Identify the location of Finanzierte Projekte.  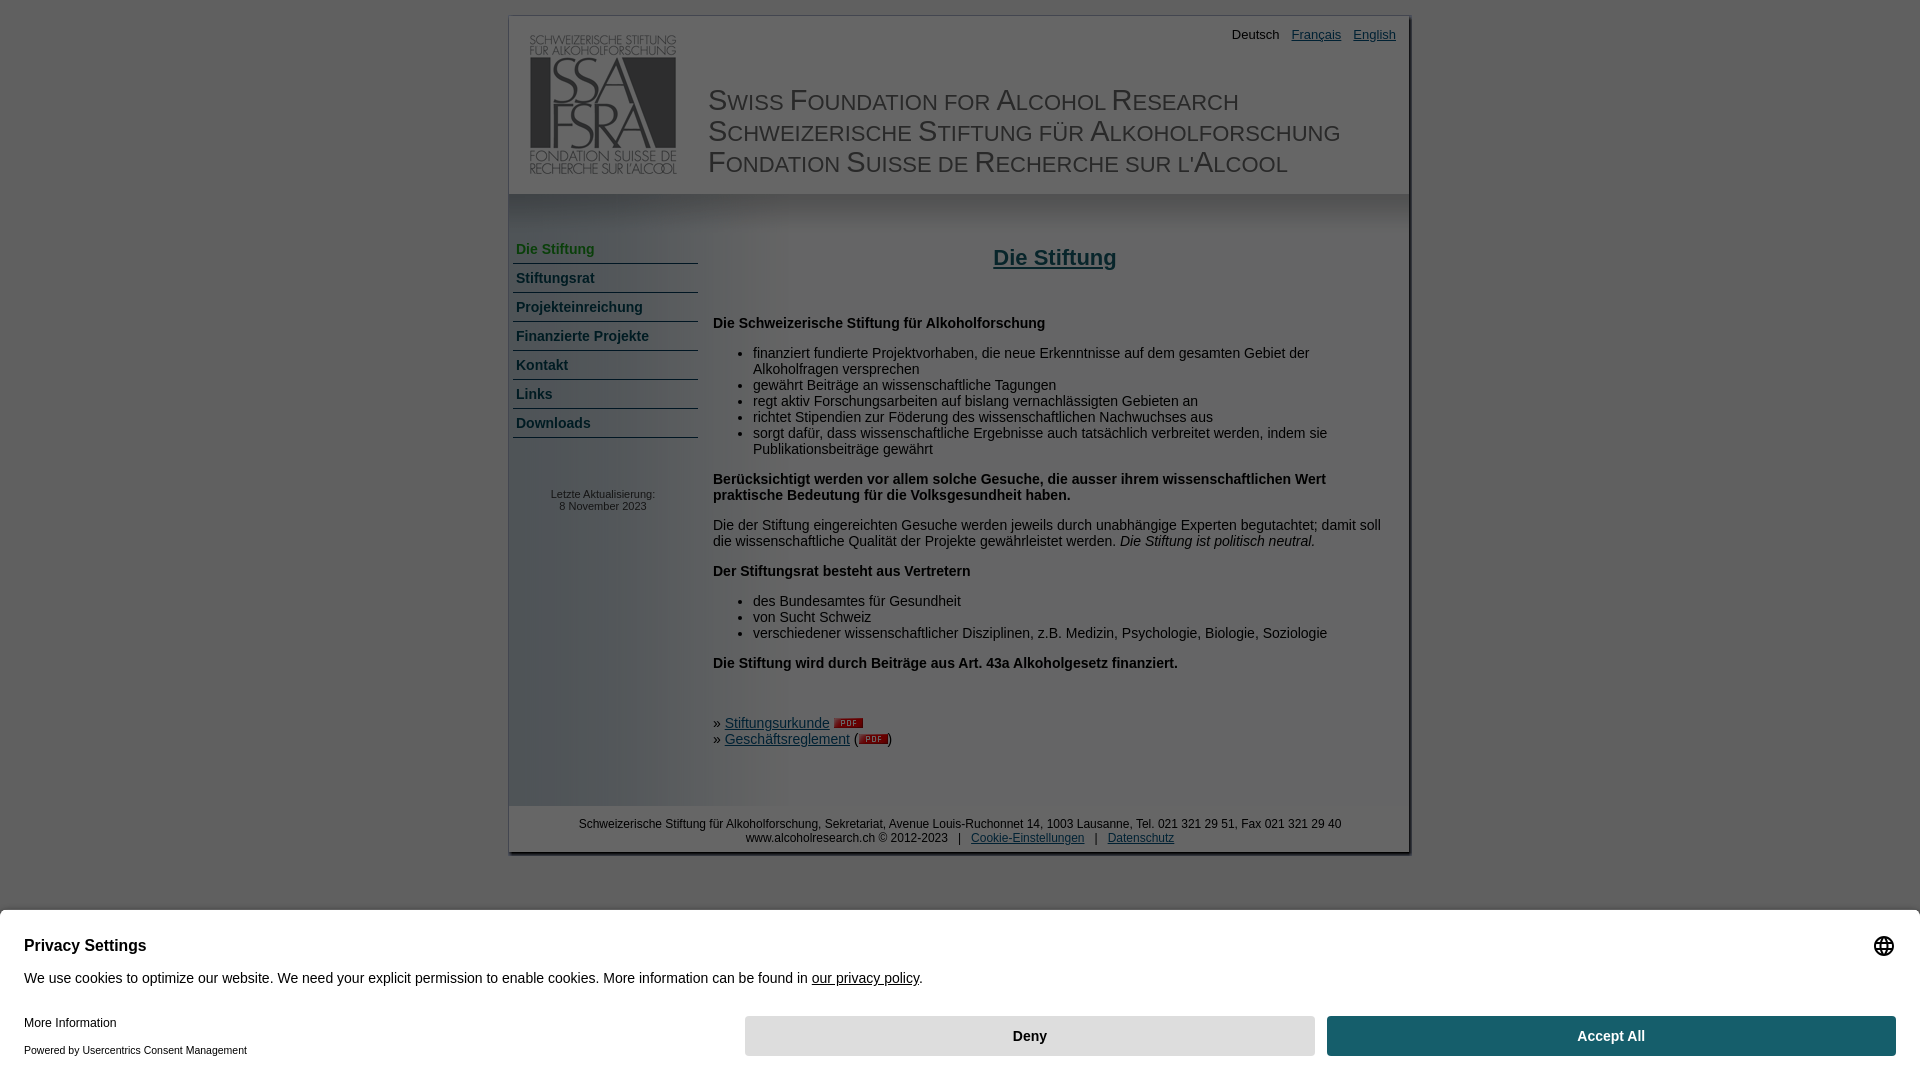
(604, 335).